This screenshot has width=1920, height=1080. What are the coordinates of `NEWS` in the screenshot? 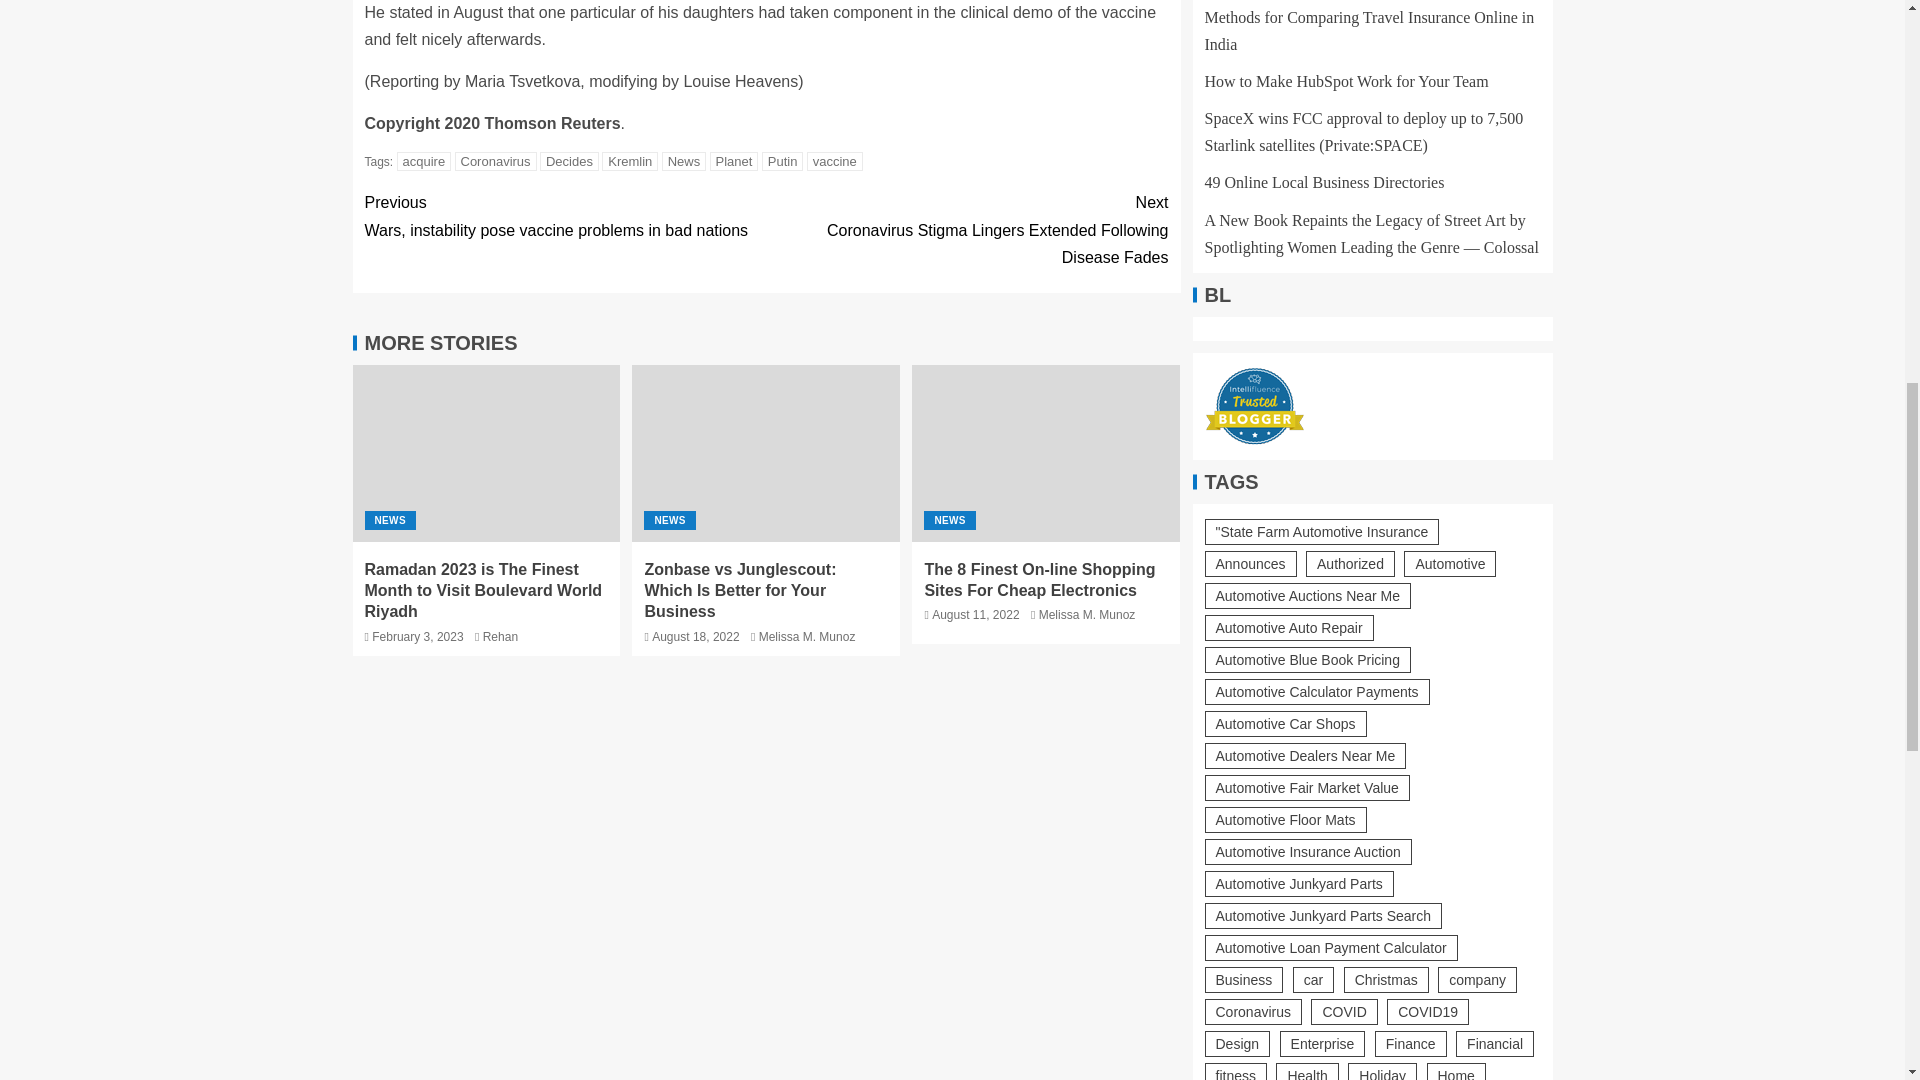 It's located at (389, 520).